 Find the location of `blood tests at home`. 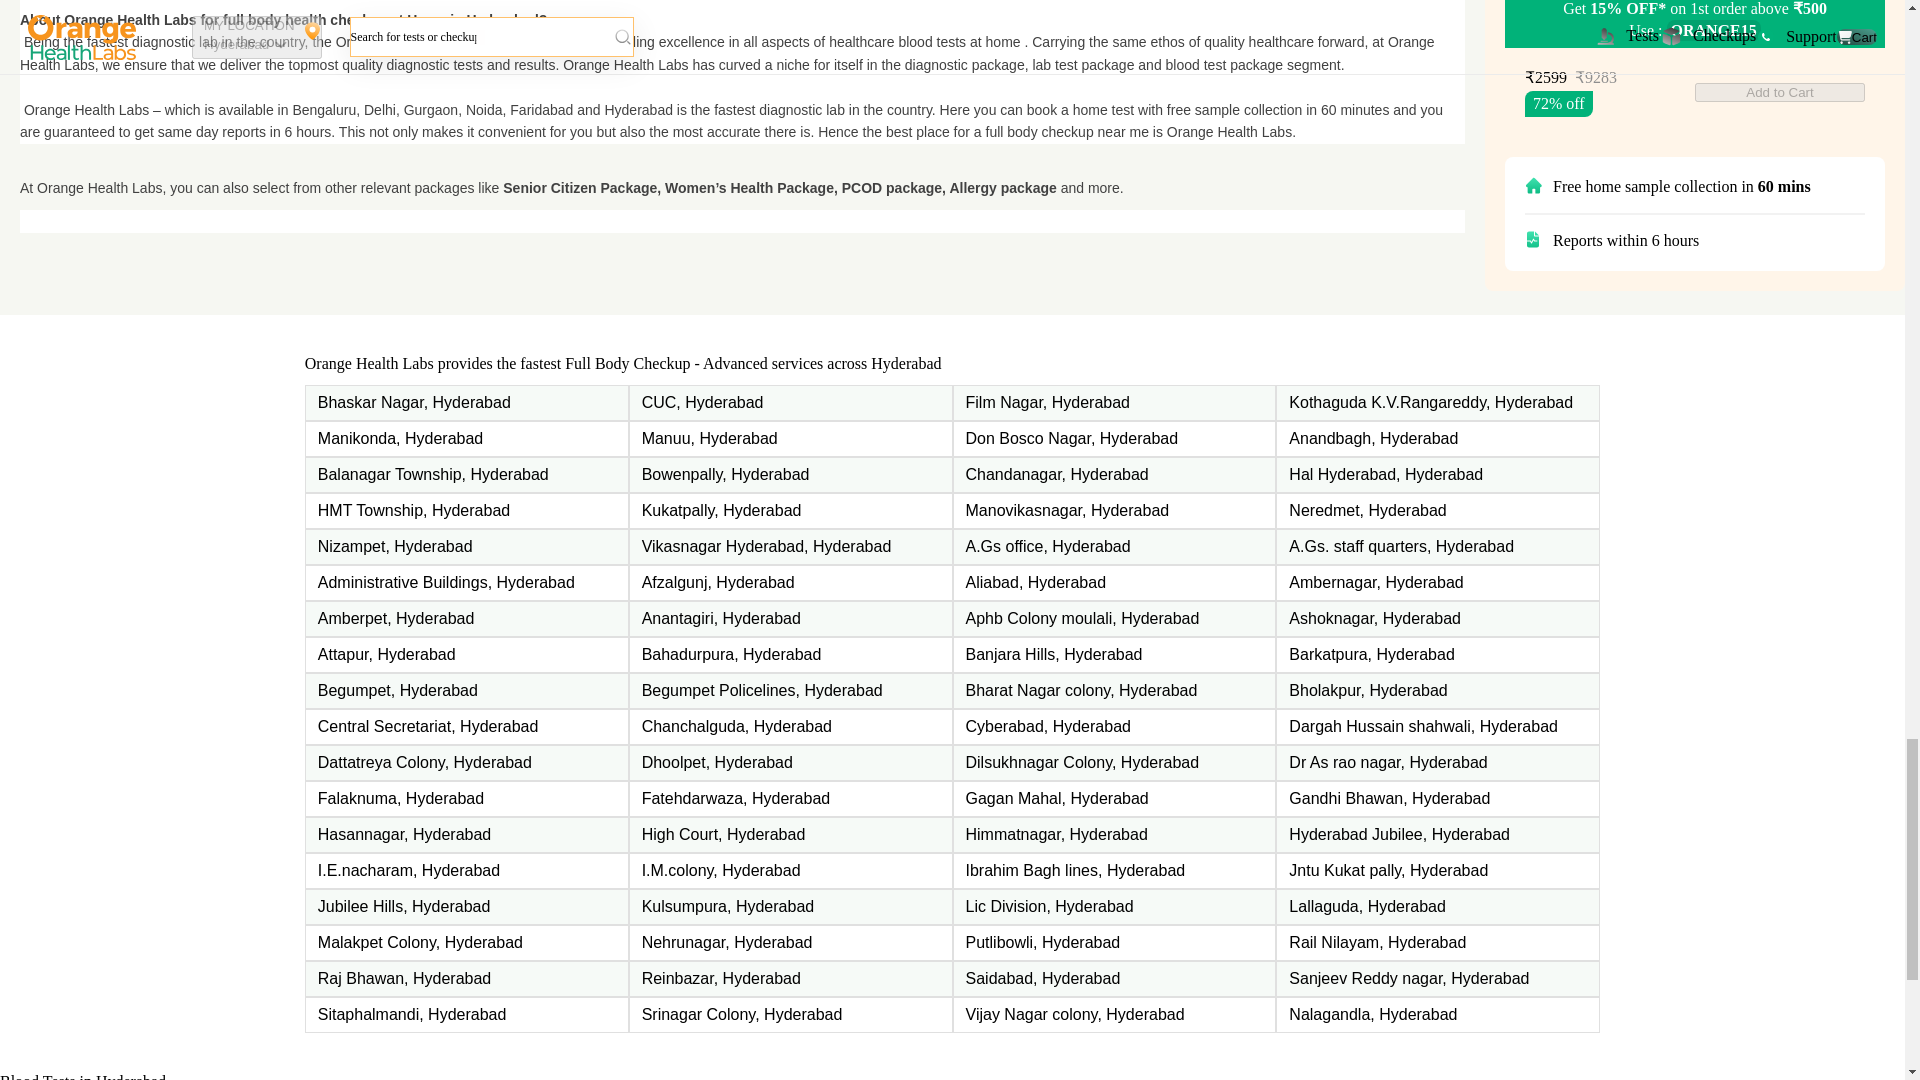

blood tests at home is located at coordinates (958, 41).